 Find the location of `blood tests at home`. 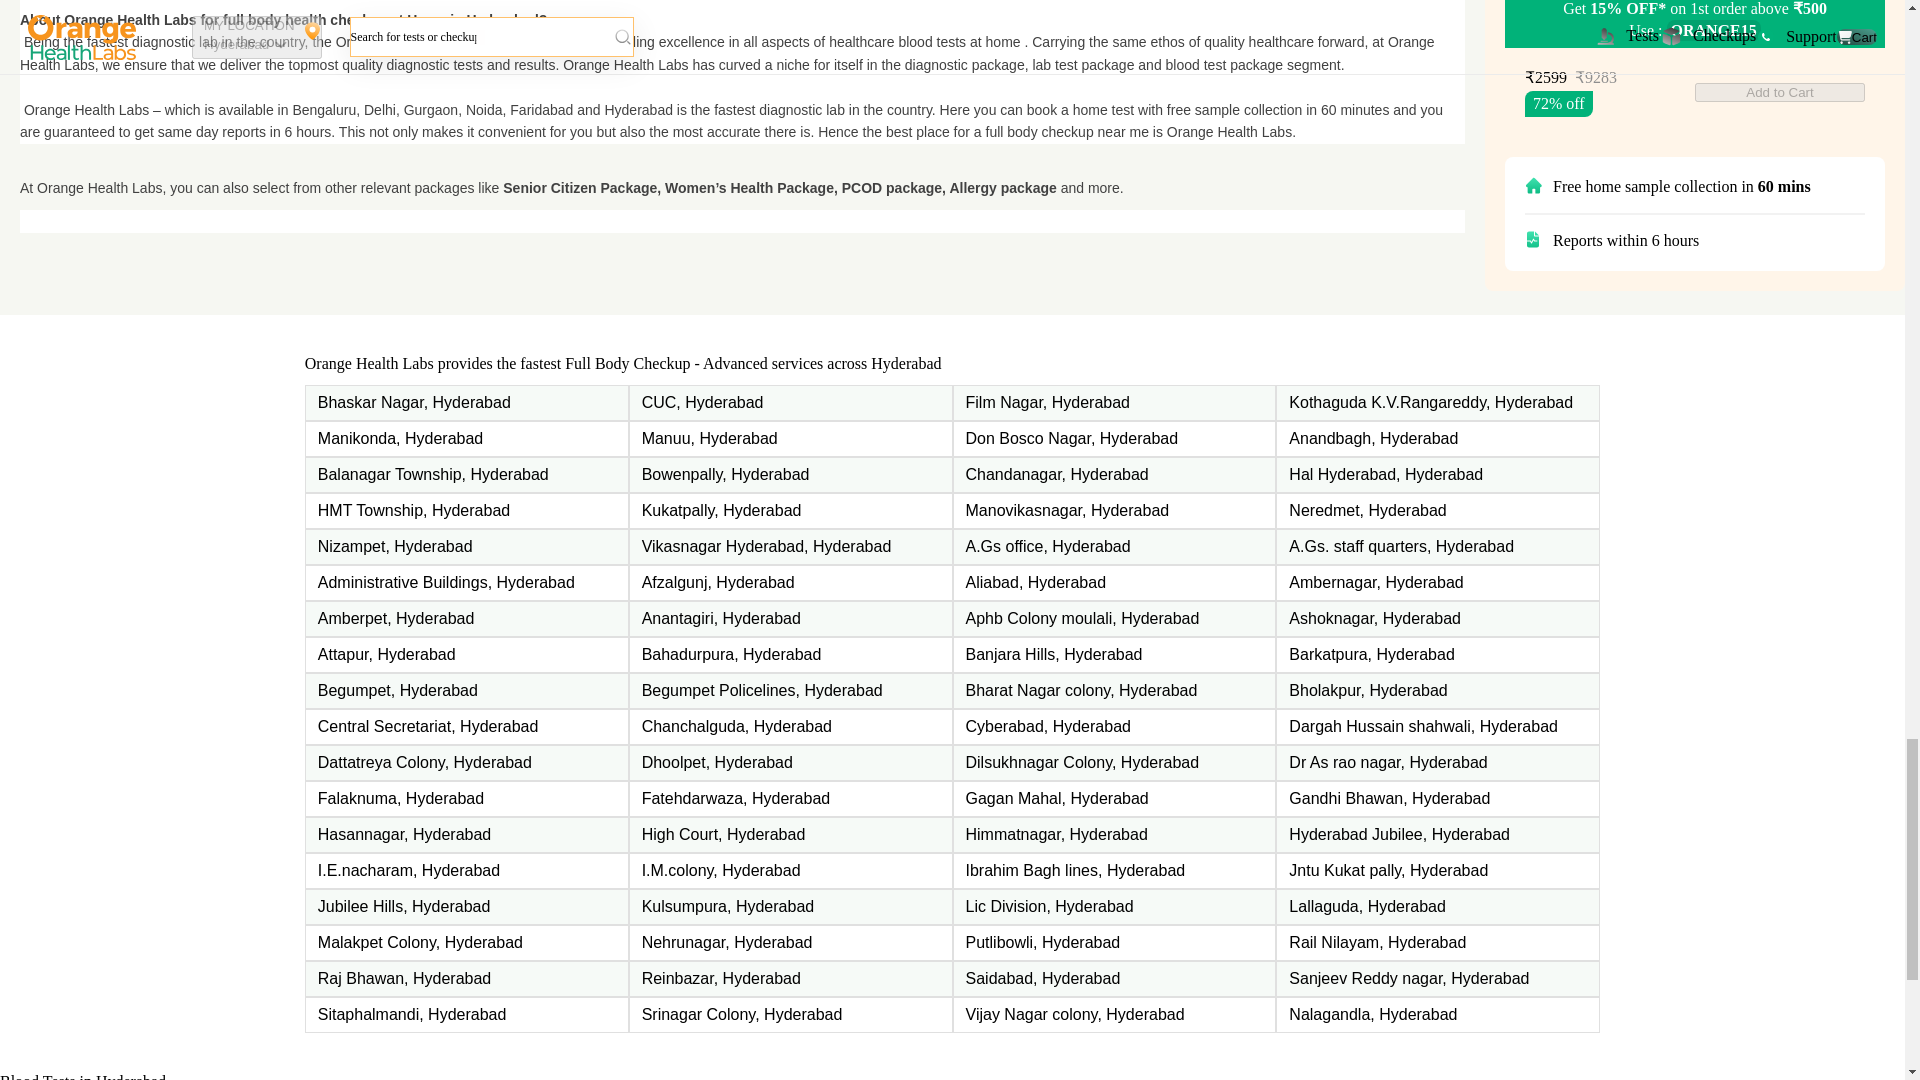

blood tests at home is located at coordinates (958, 41).